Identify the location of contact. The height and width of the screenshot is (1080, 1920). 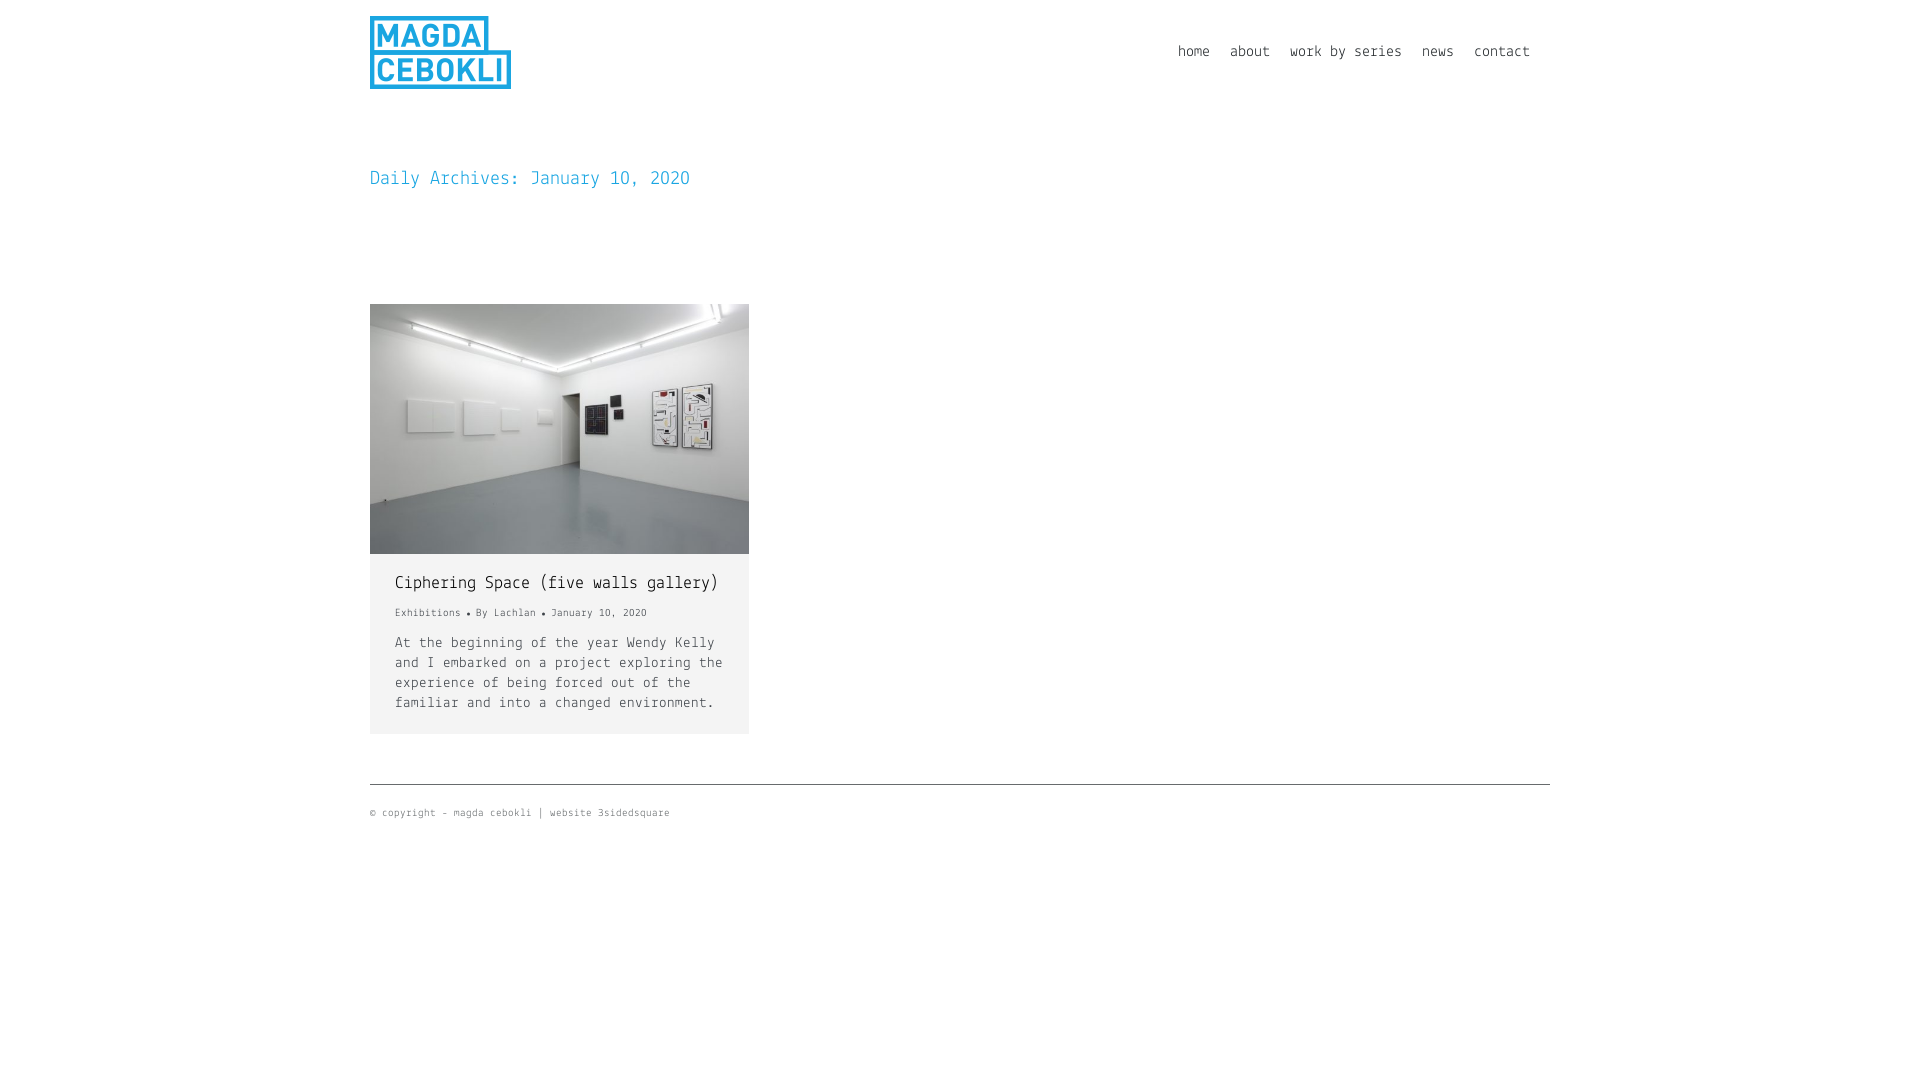
(1502, 52).